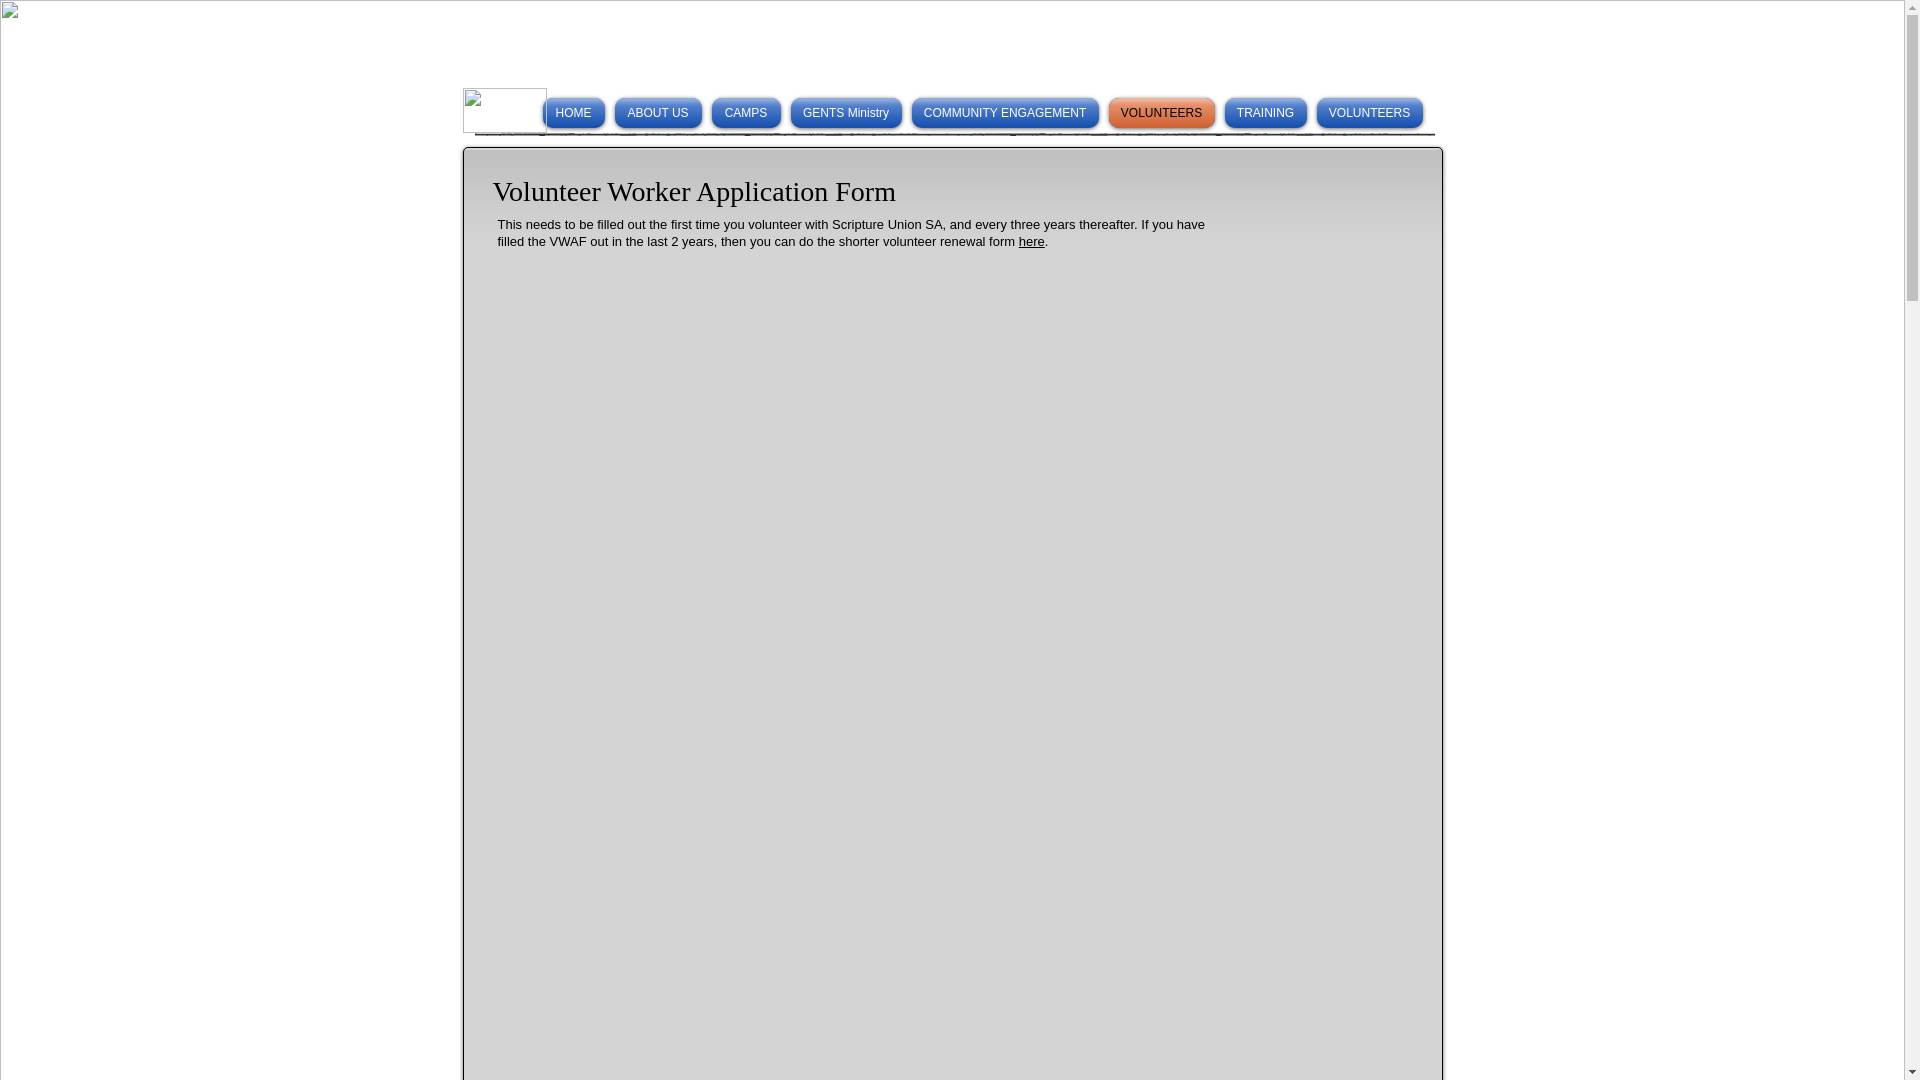  Describe the element at coordinates (1004, 113) in the screenshot. I see `COMMUNITY ENGAGEMENT` at that location.